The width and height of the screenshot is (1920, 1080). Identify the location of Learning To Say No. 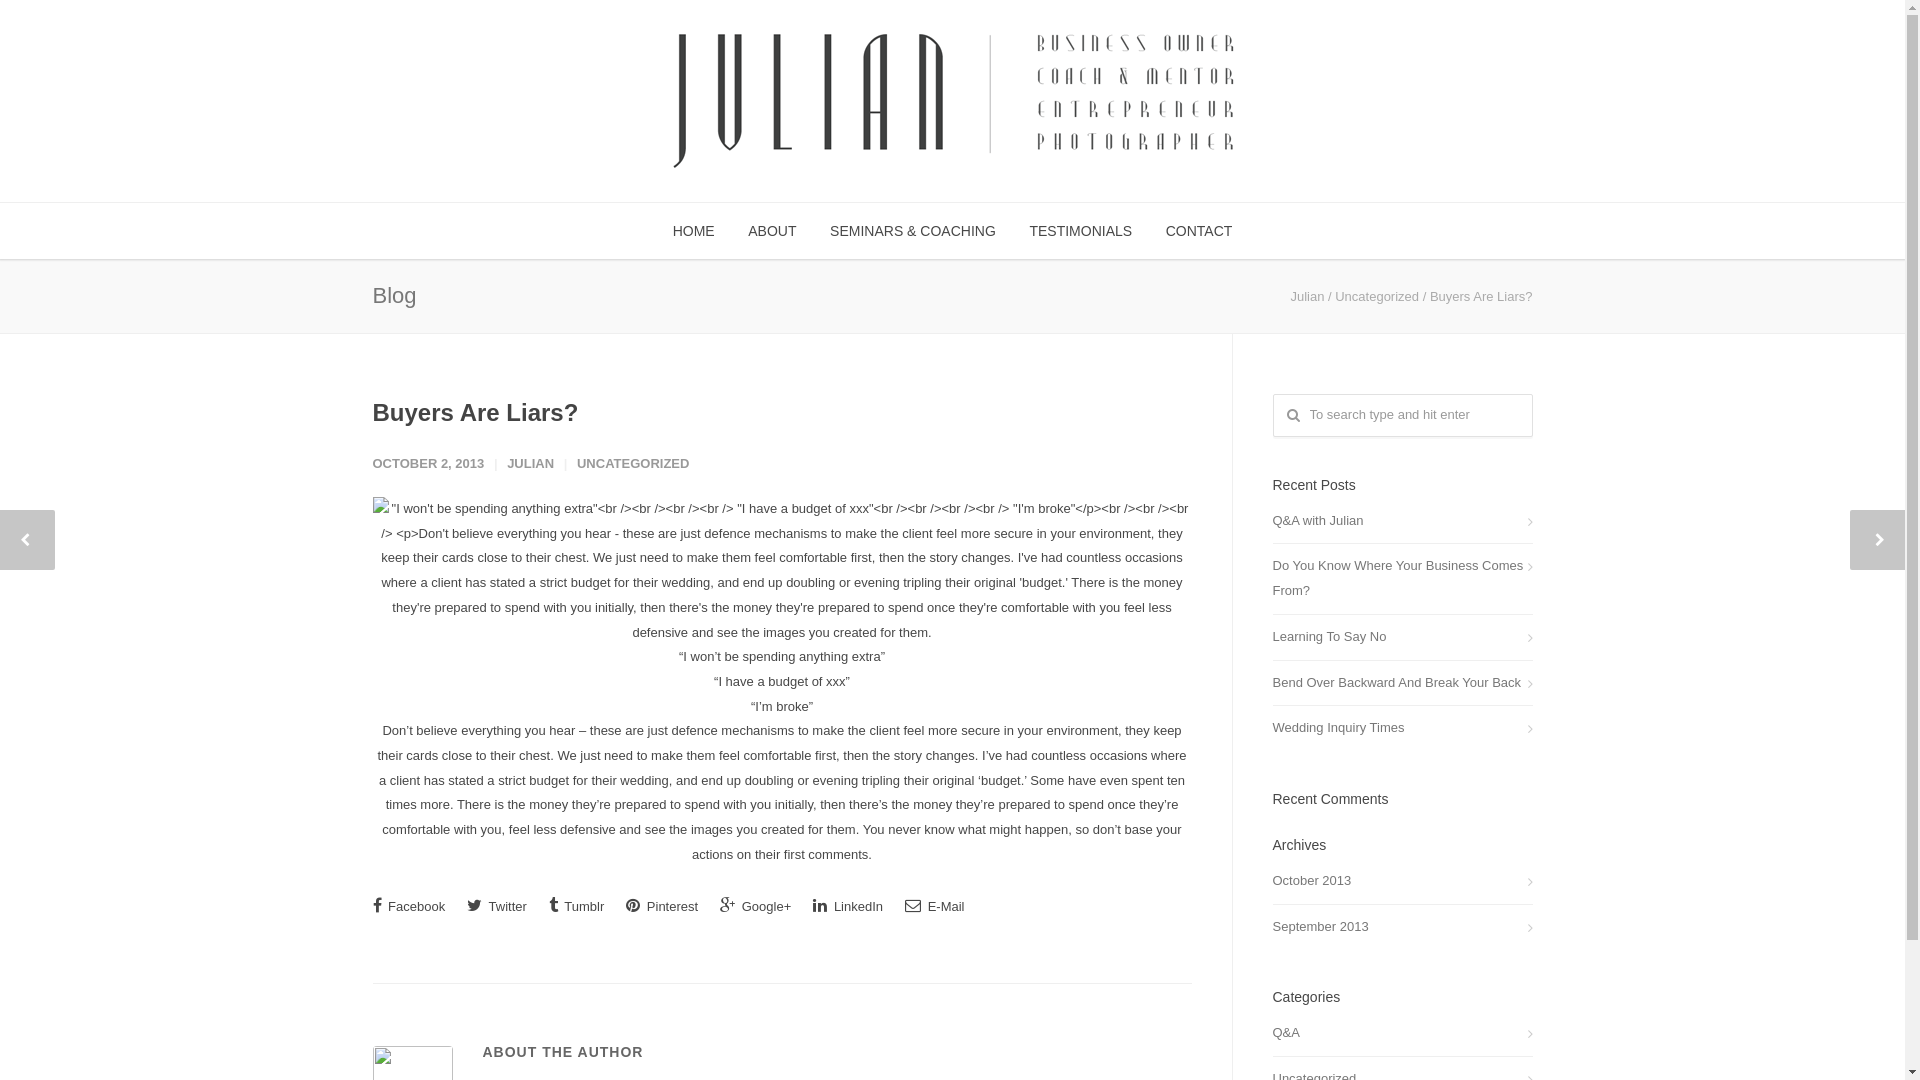
(1402, 638).